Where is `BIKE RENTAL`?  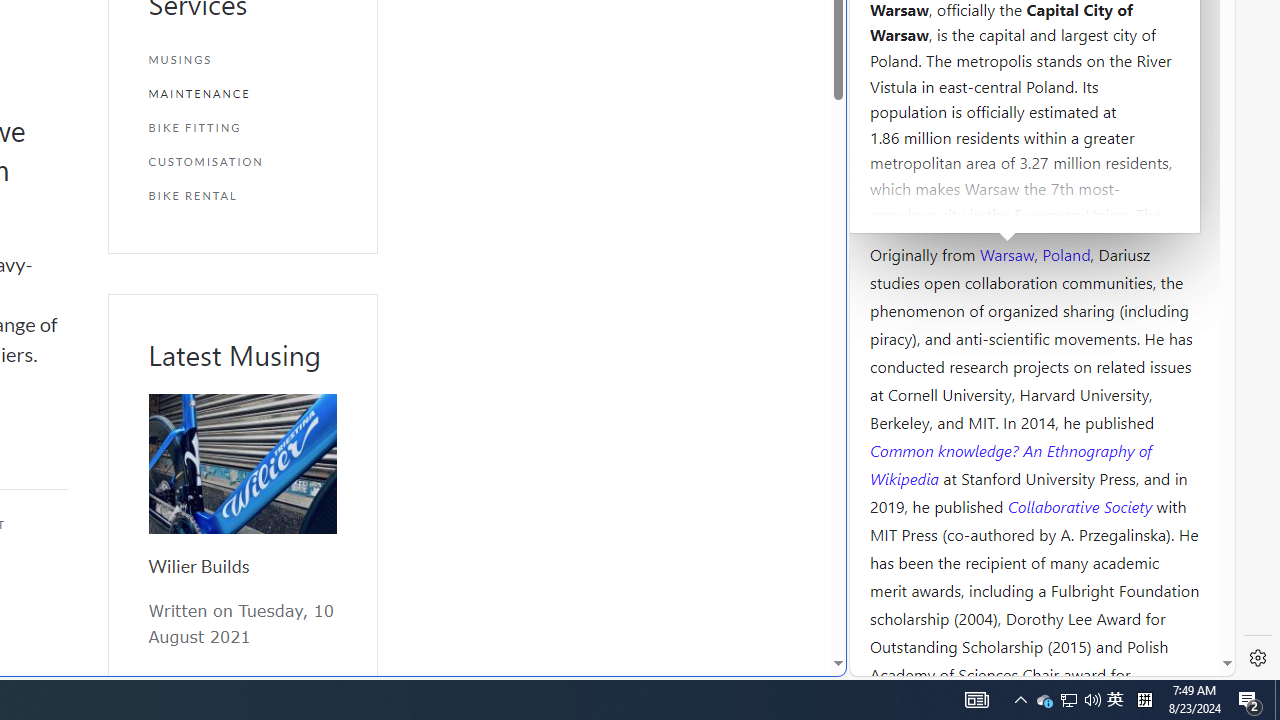 BIKE RENTAL is located at coordinates (242, 195).